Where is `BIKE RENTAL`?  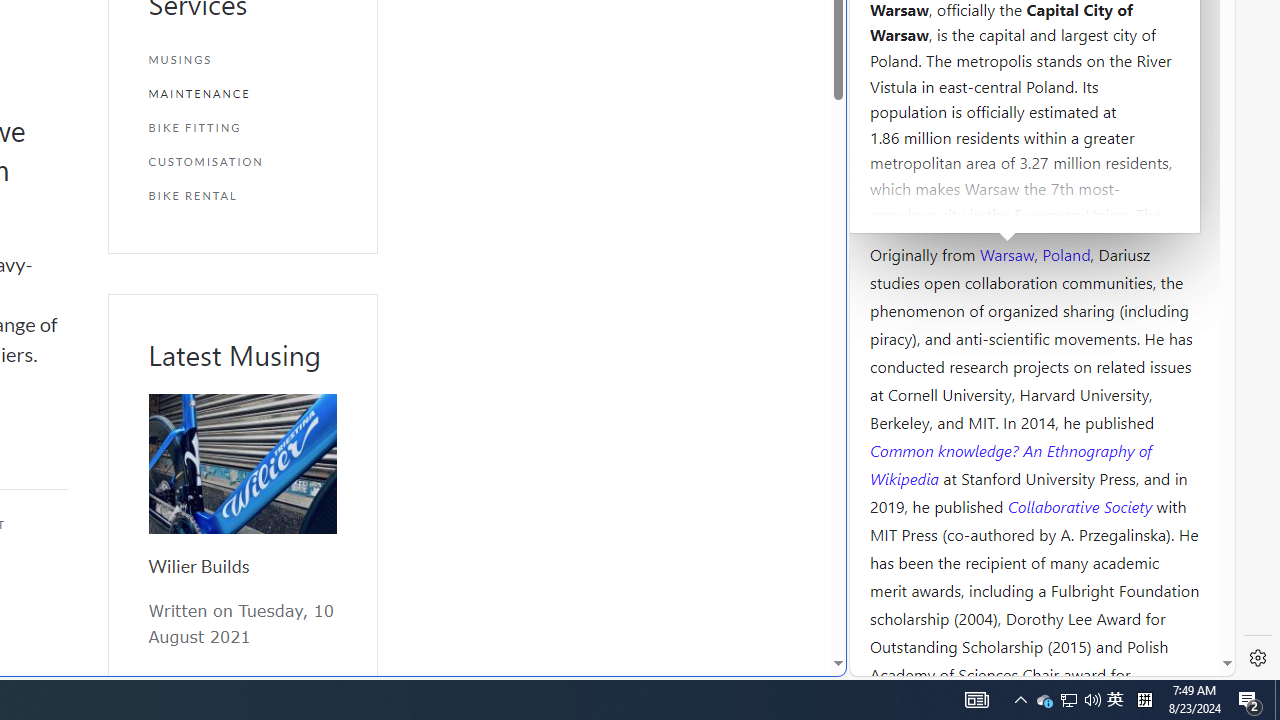 BIKE RENTAL is located at coordinates (242, 195).